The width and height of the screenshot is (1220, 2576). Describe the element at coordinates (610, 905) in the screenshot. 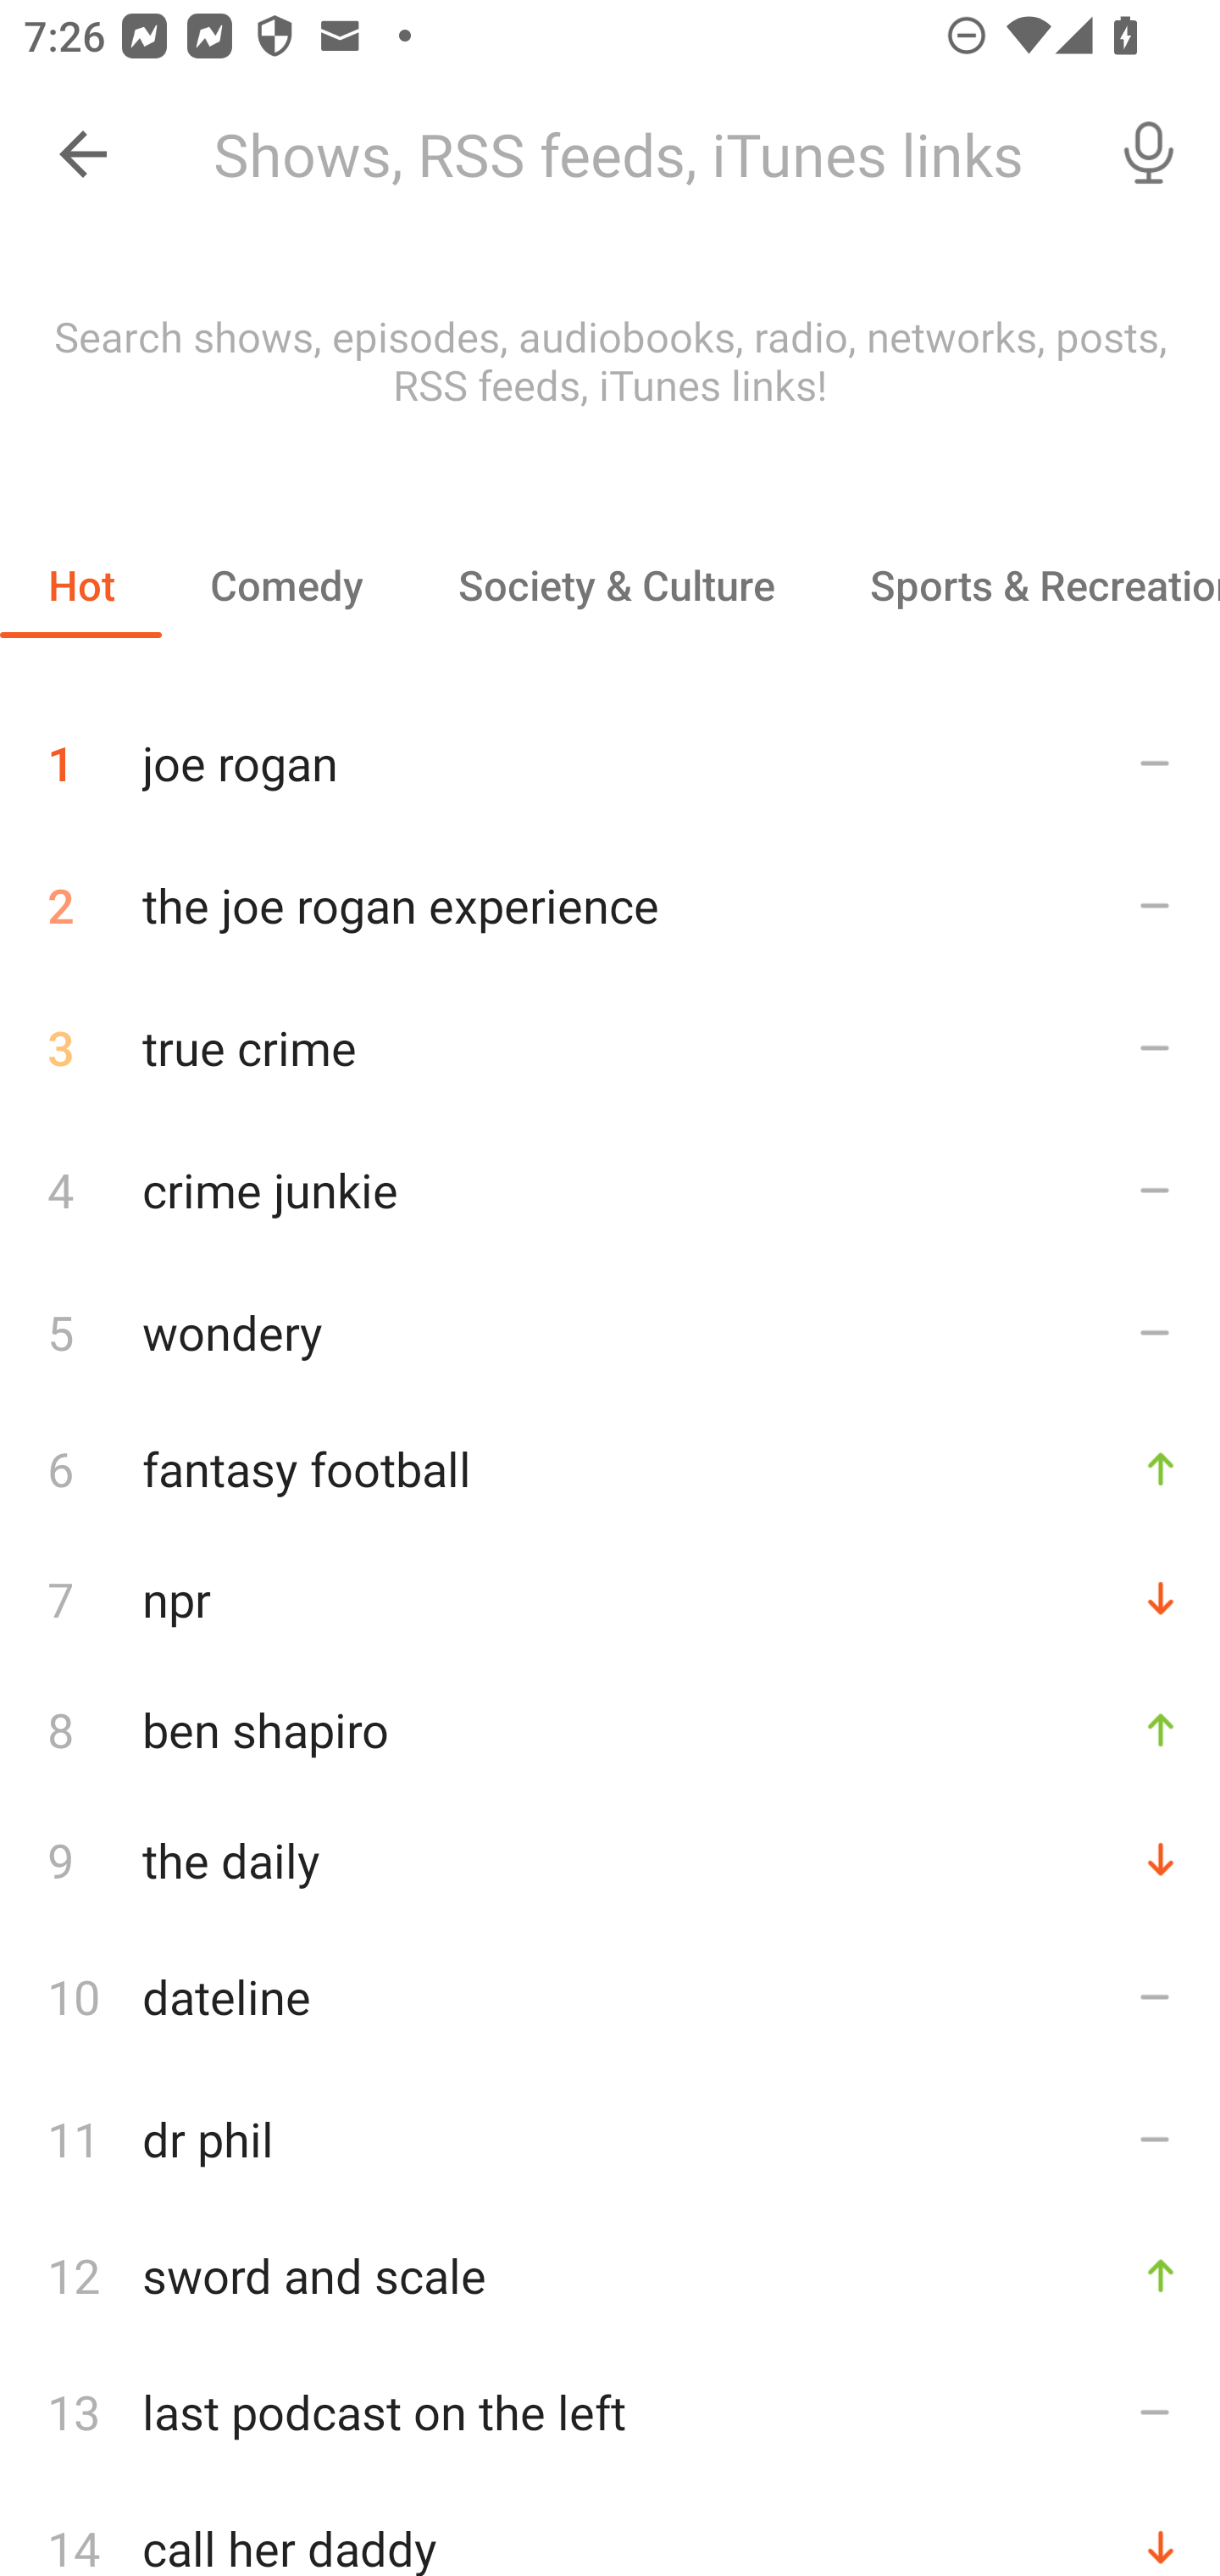

I see `2 the joe rogan experience` at that location.